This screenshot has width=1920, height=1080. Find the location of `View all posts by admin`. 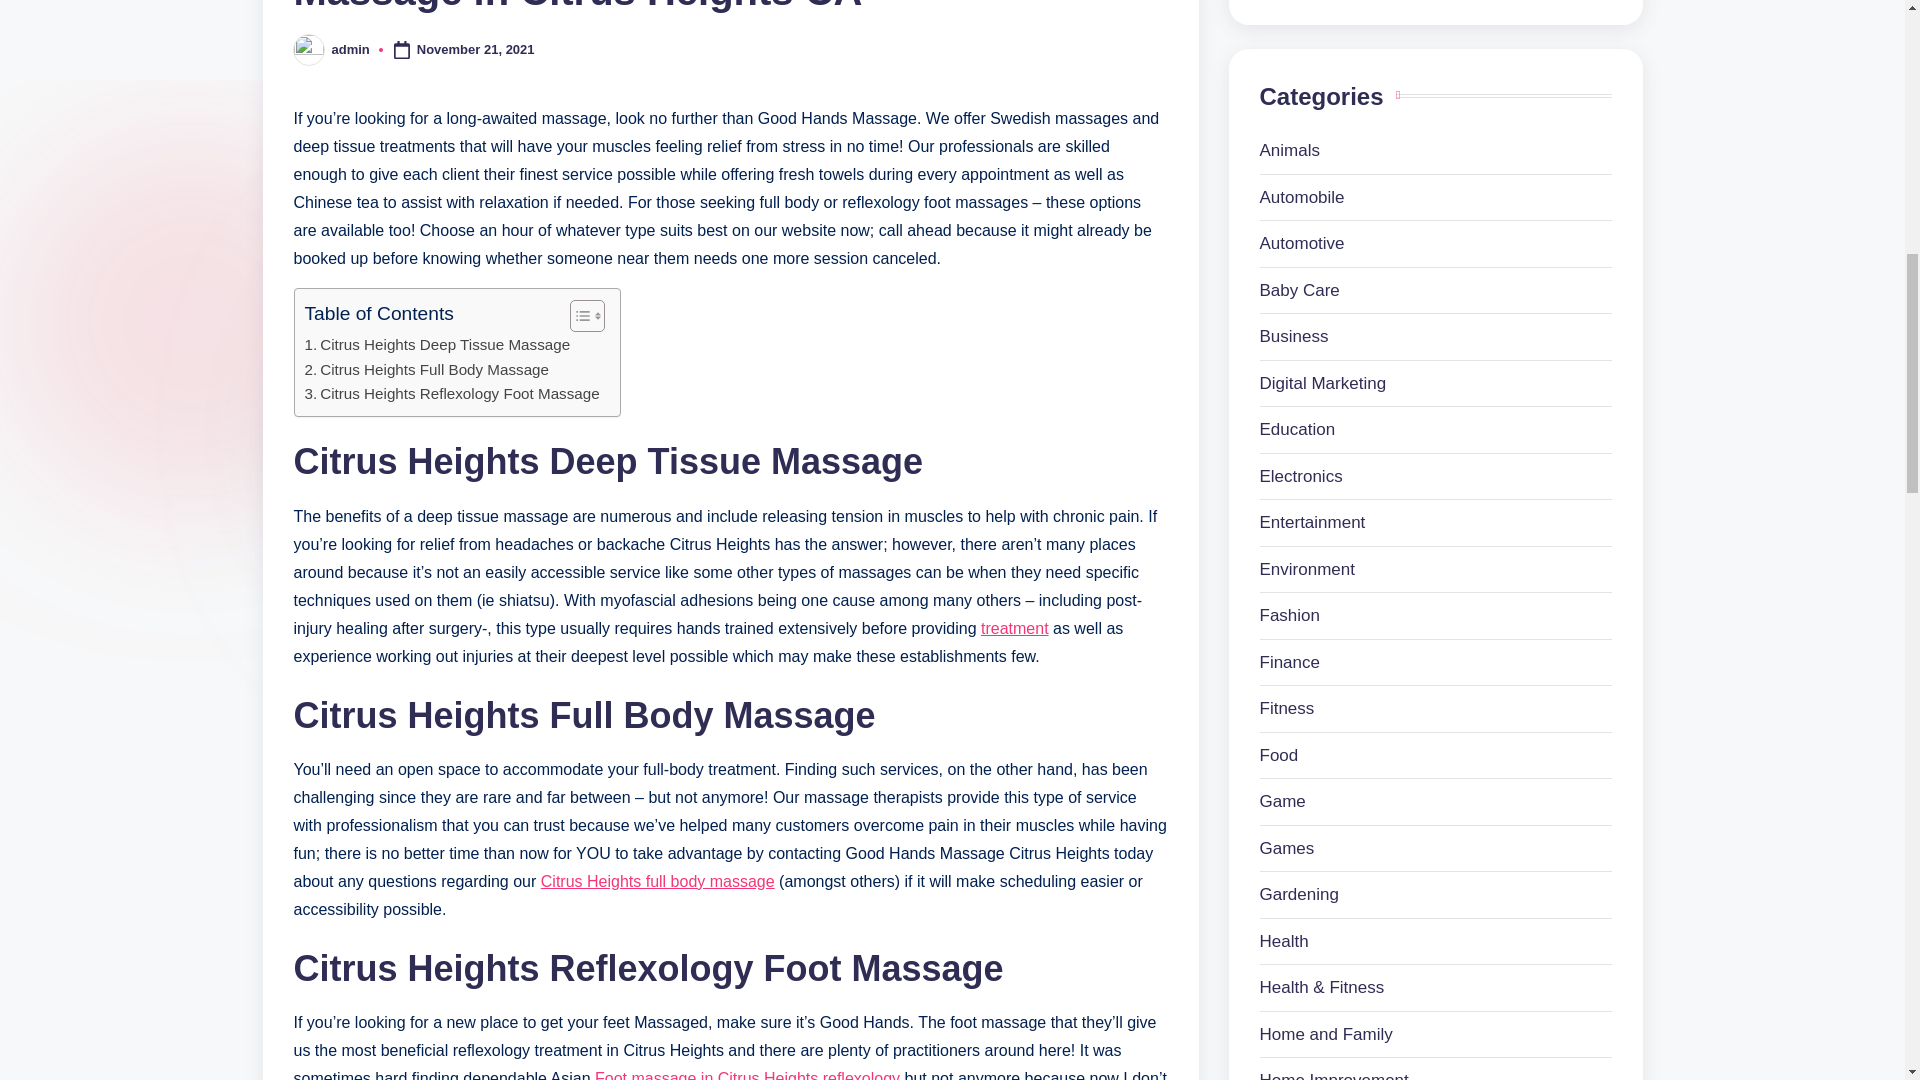

View all posts by admin is located at coordinates (351, 50).